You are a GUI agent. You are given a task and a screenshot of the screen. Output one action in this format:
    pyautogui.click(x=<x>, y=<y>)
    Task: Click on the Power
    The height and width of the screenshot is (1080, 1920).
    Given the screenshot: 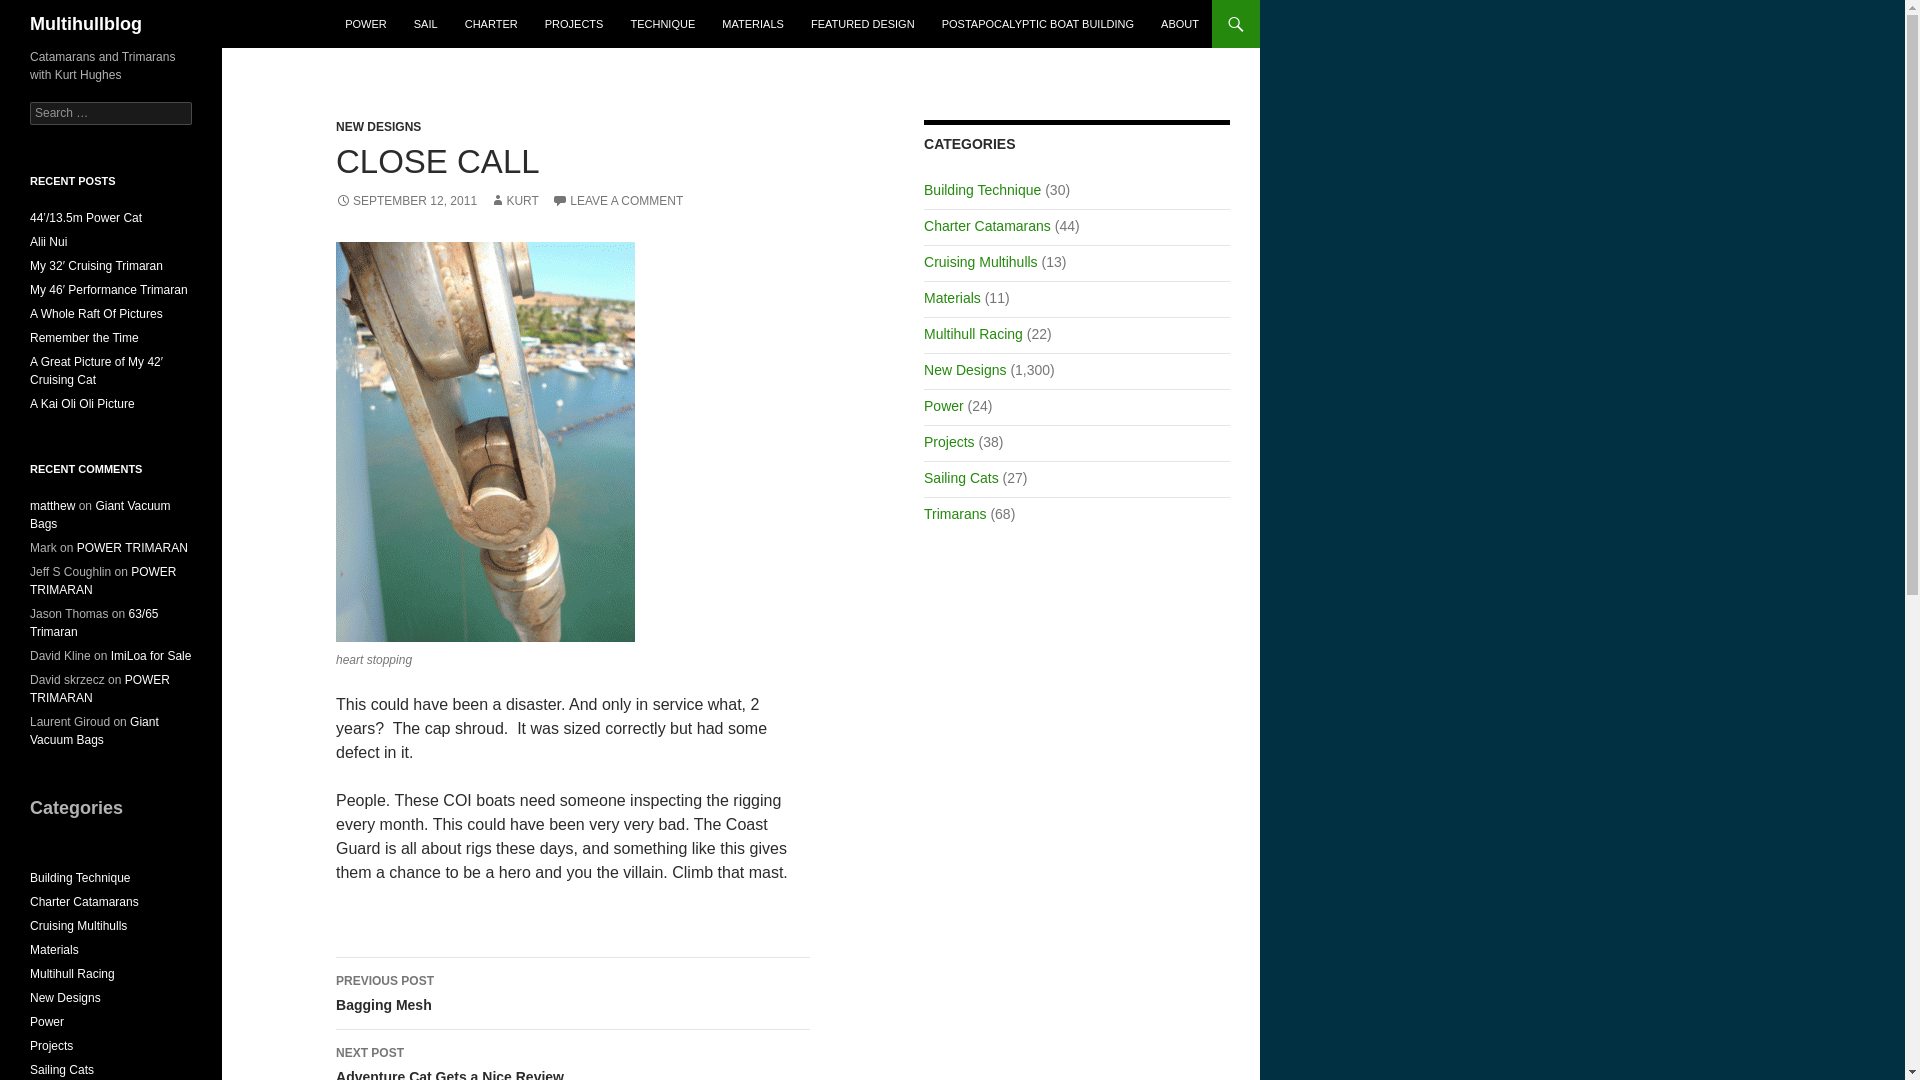 What is the action you would take?
    pyautogui.click(x=943, y=406)
    